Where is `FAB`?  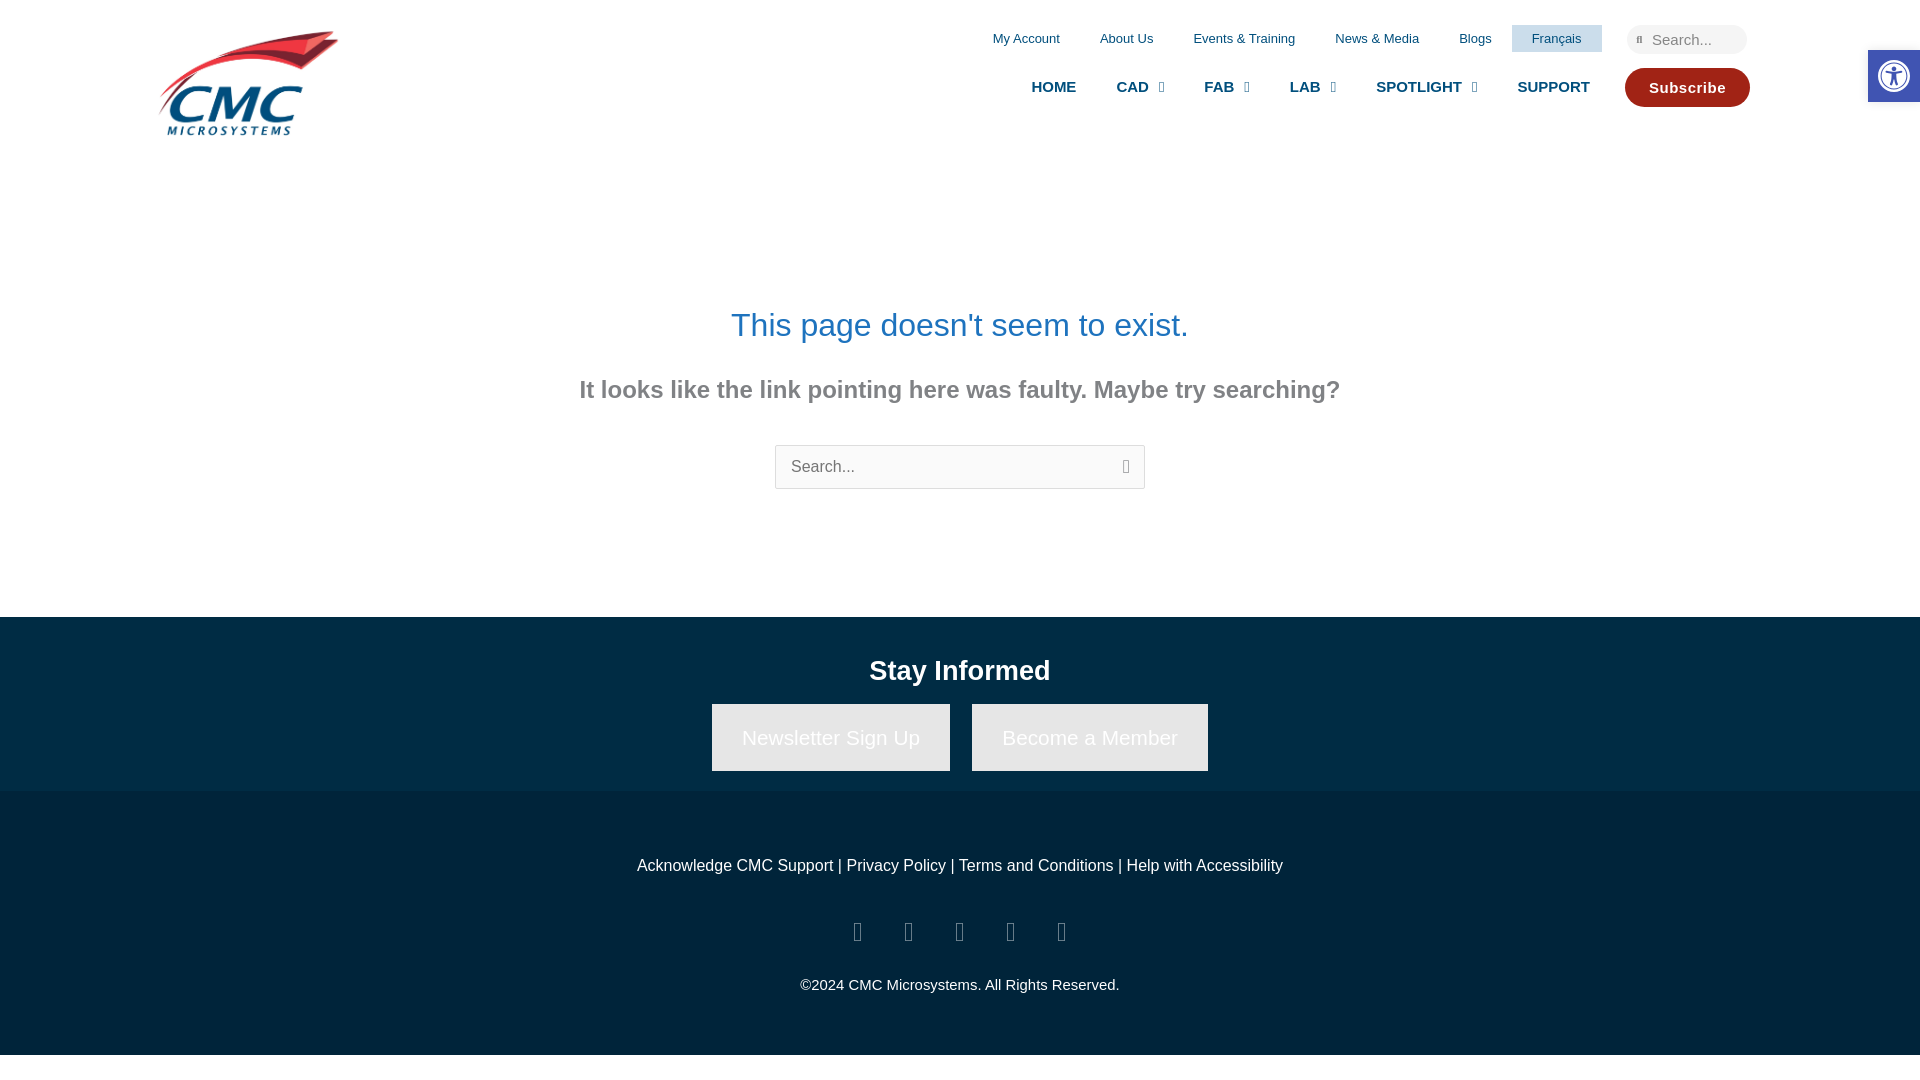
FAB is located at coordinates (1226, 86).